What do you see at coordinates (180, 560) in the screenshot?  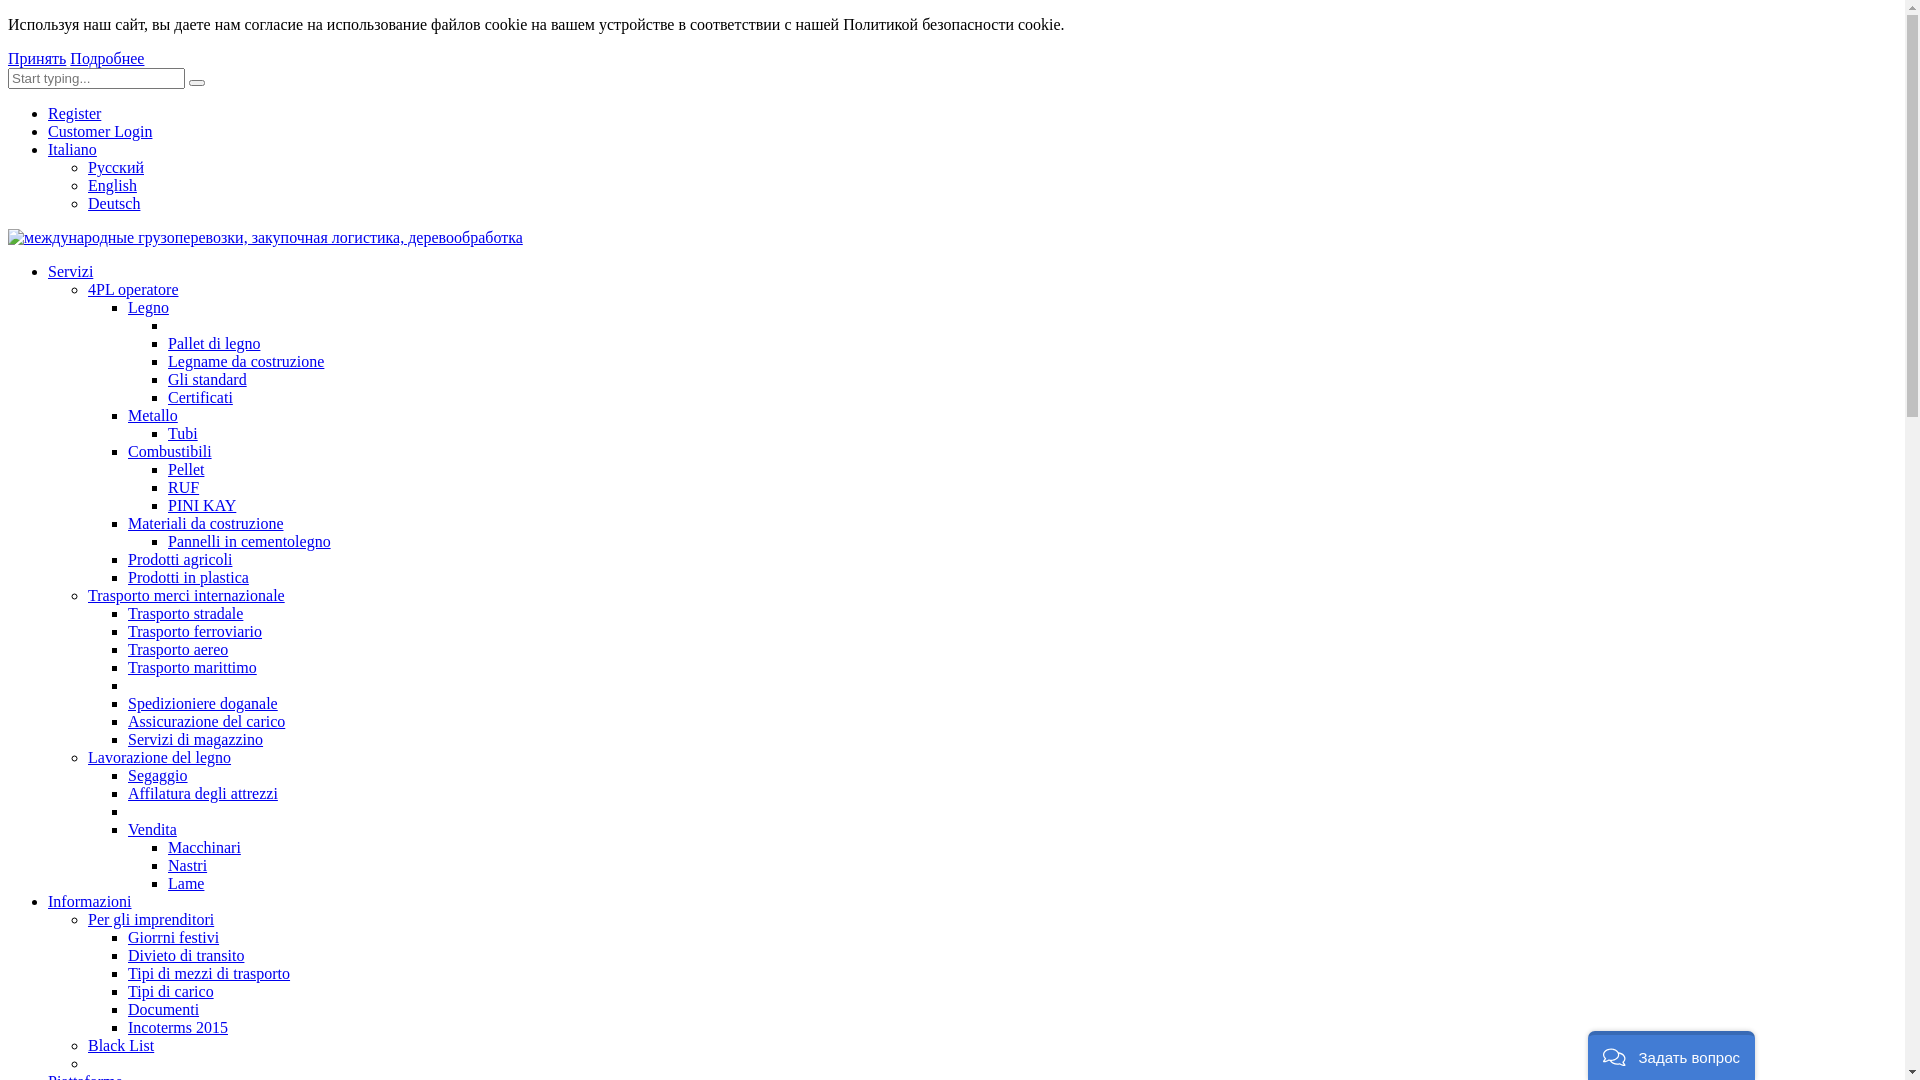 I see `Prodotti agricoli` at bounding box center [180, 560].